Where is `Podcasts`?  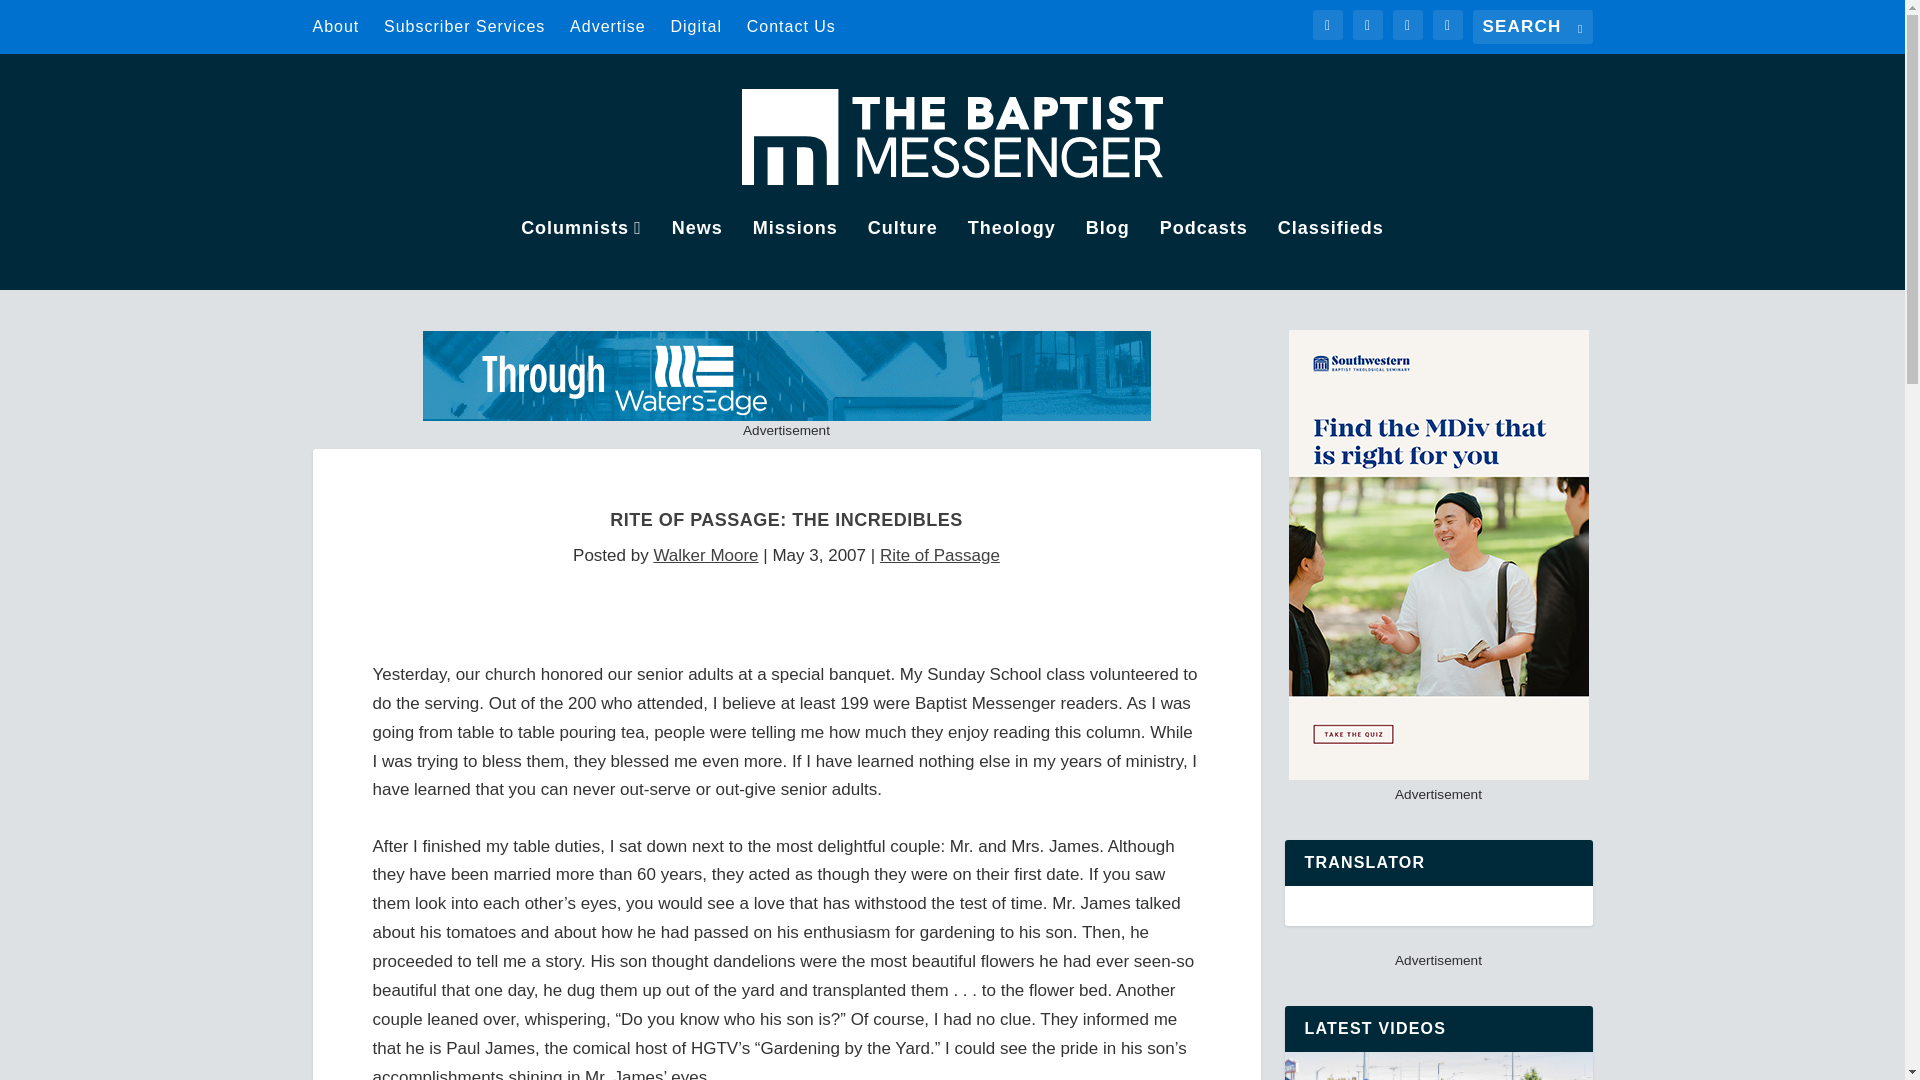
Podcasts is located at coordinates (1204, 255).